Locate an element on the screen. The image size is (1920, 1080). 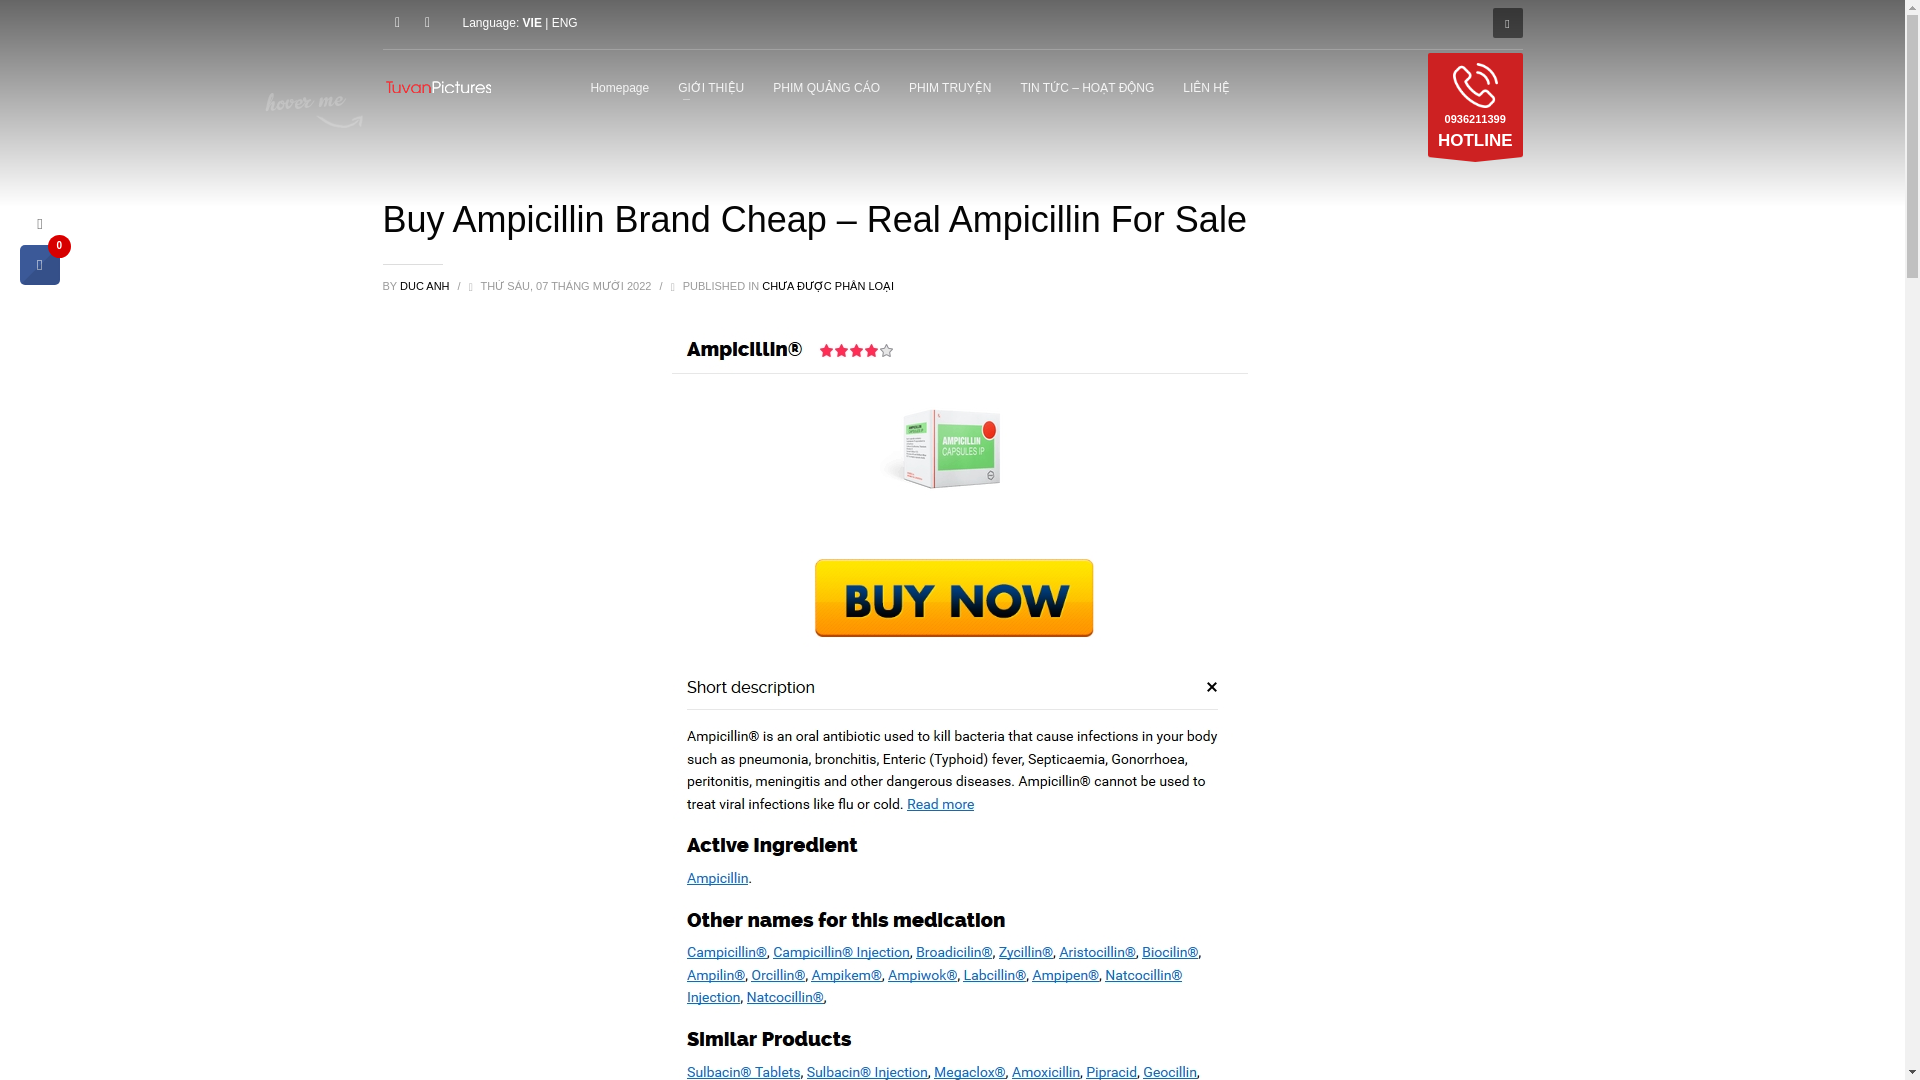
Homepage is located at coordinates (618, 87).